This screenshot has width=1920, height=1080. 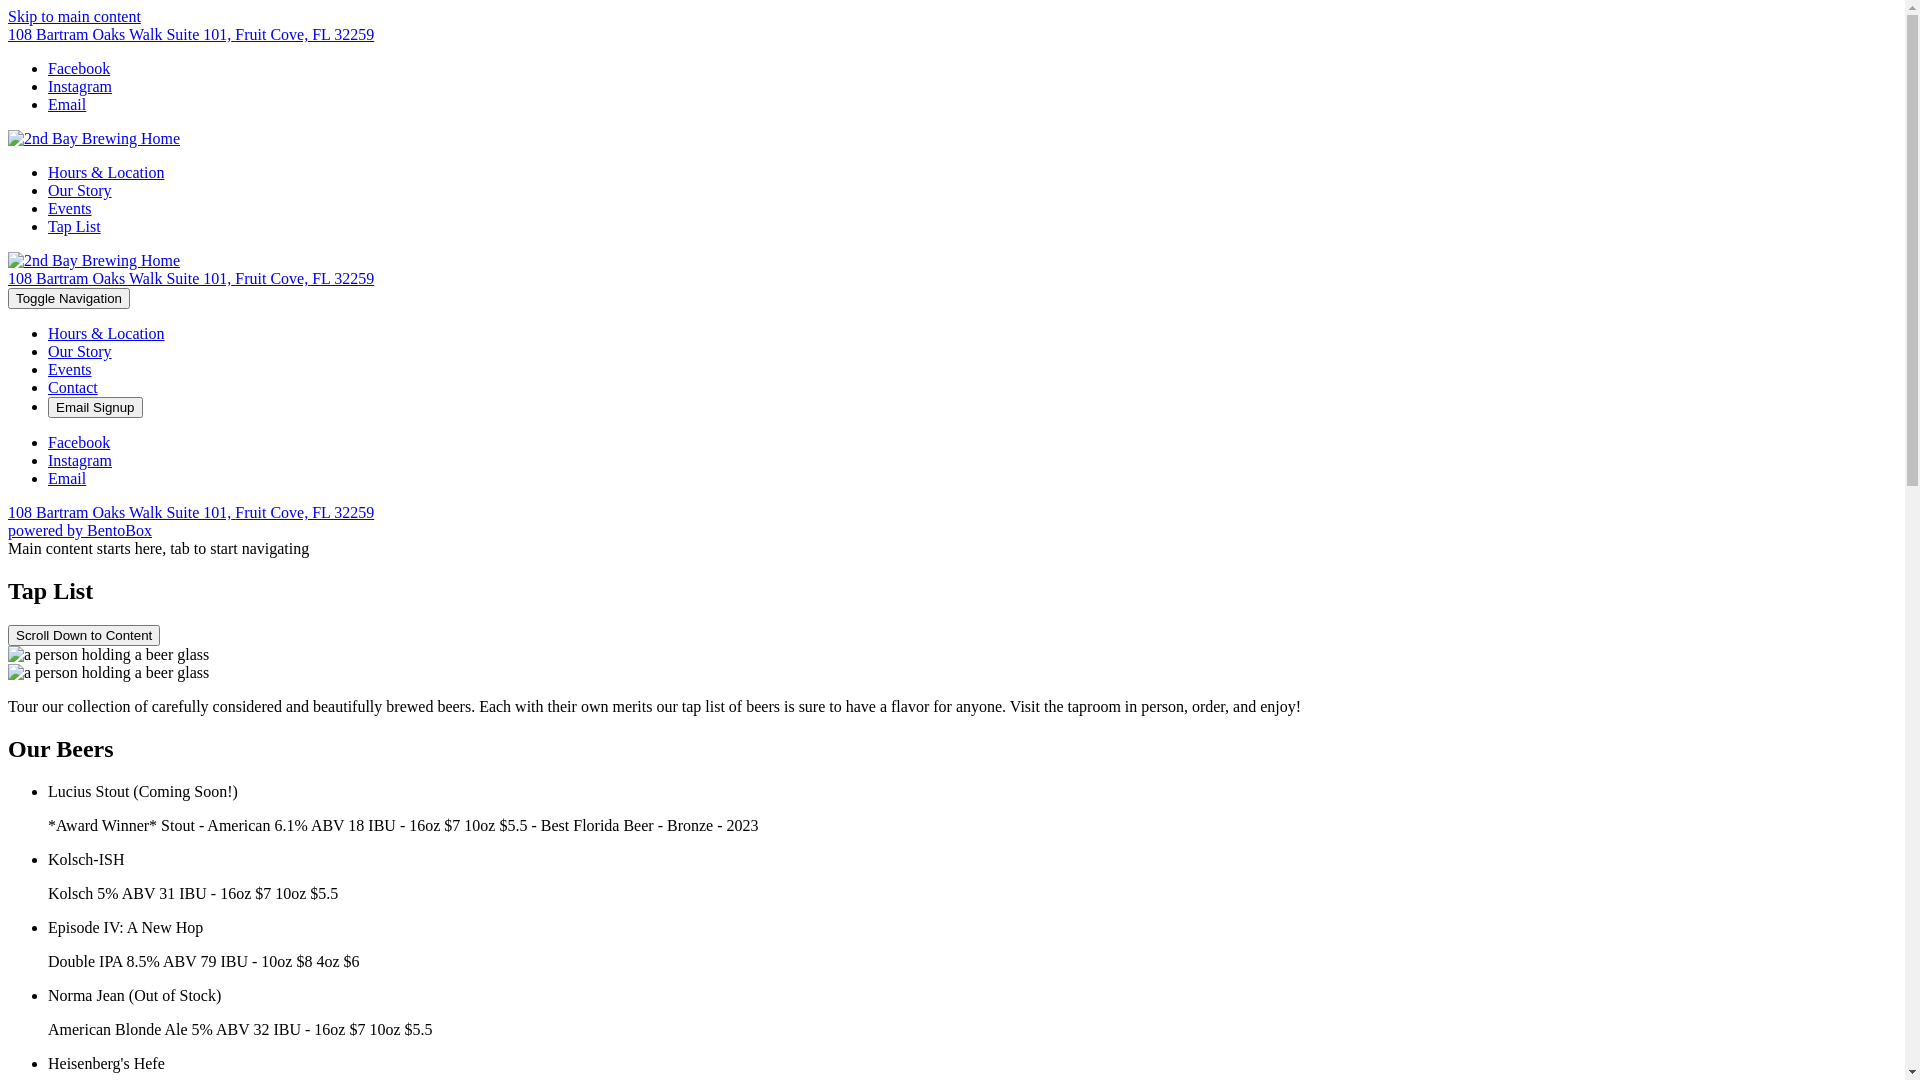 I want to click on Instagram, so click(x=80, y=86).